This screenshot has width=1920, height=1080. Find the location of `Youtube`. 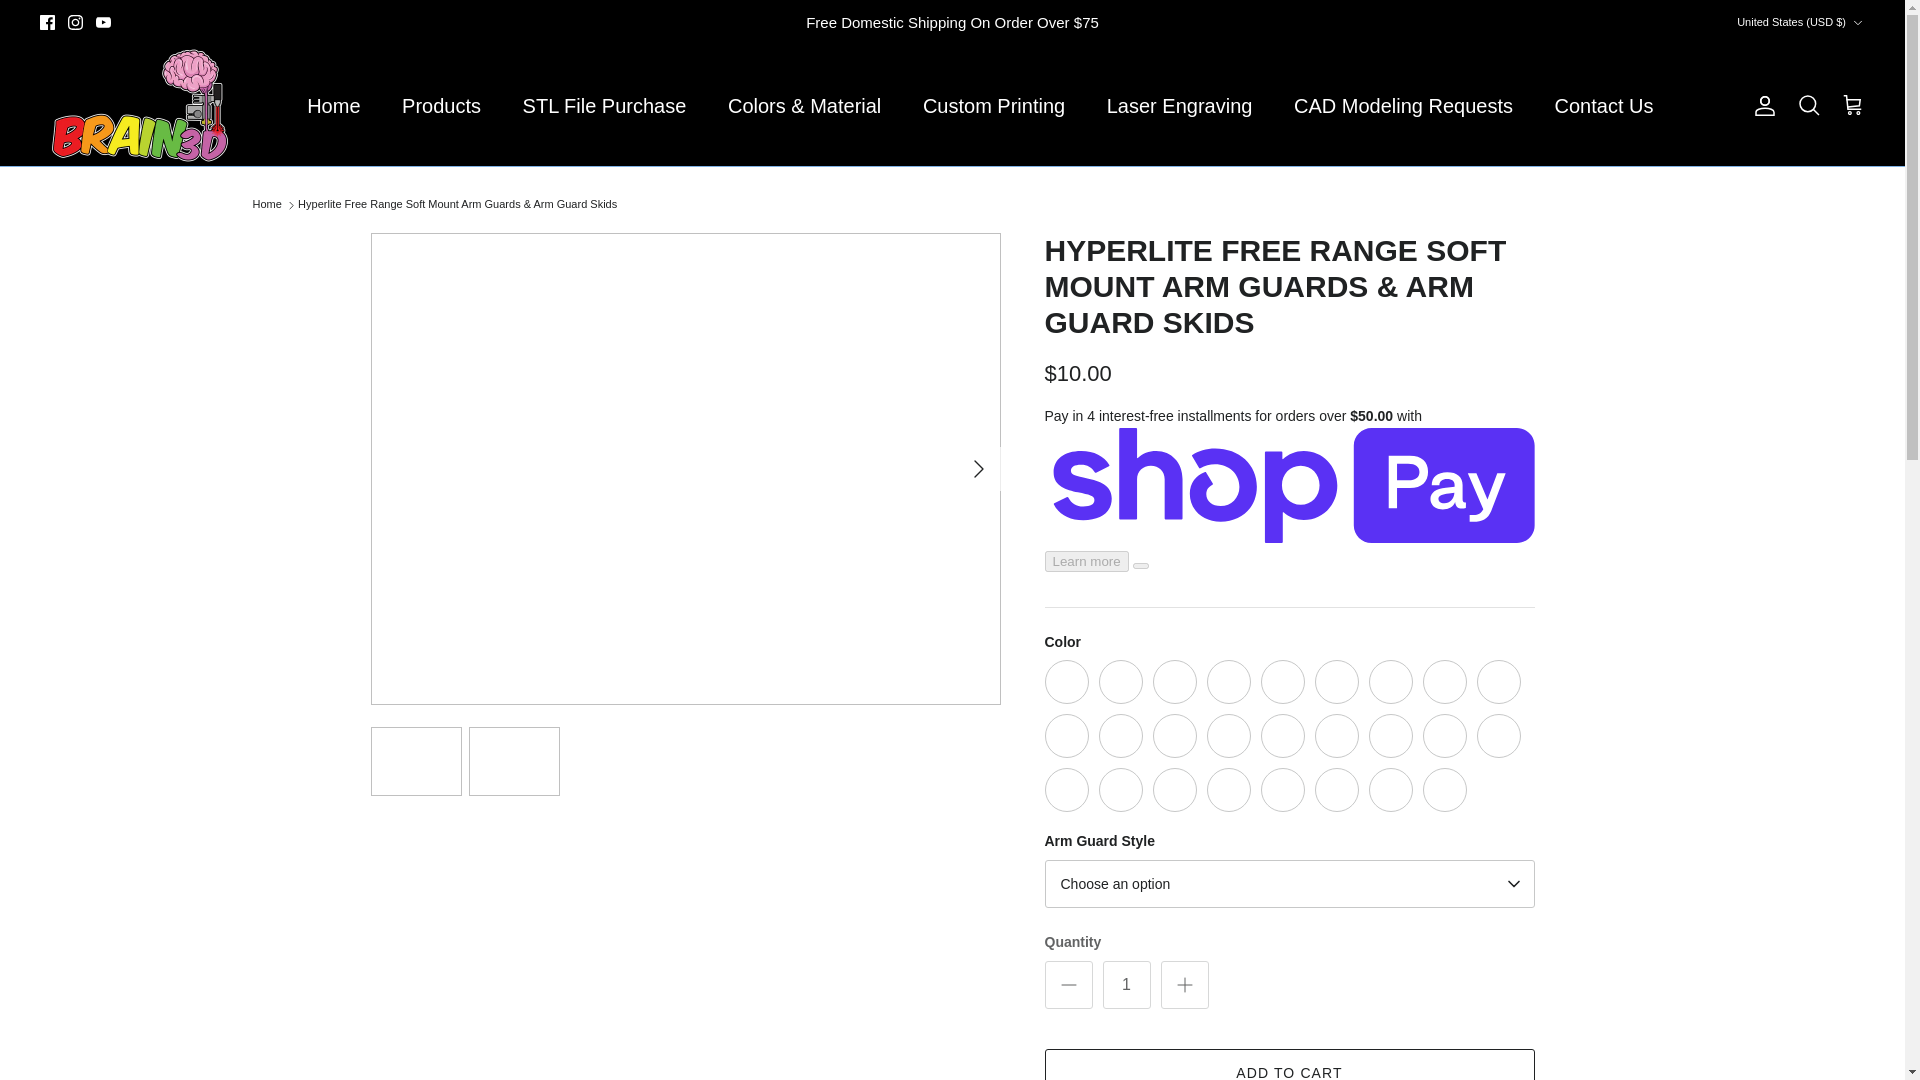

Youtube is located at coordinates (104, 22).